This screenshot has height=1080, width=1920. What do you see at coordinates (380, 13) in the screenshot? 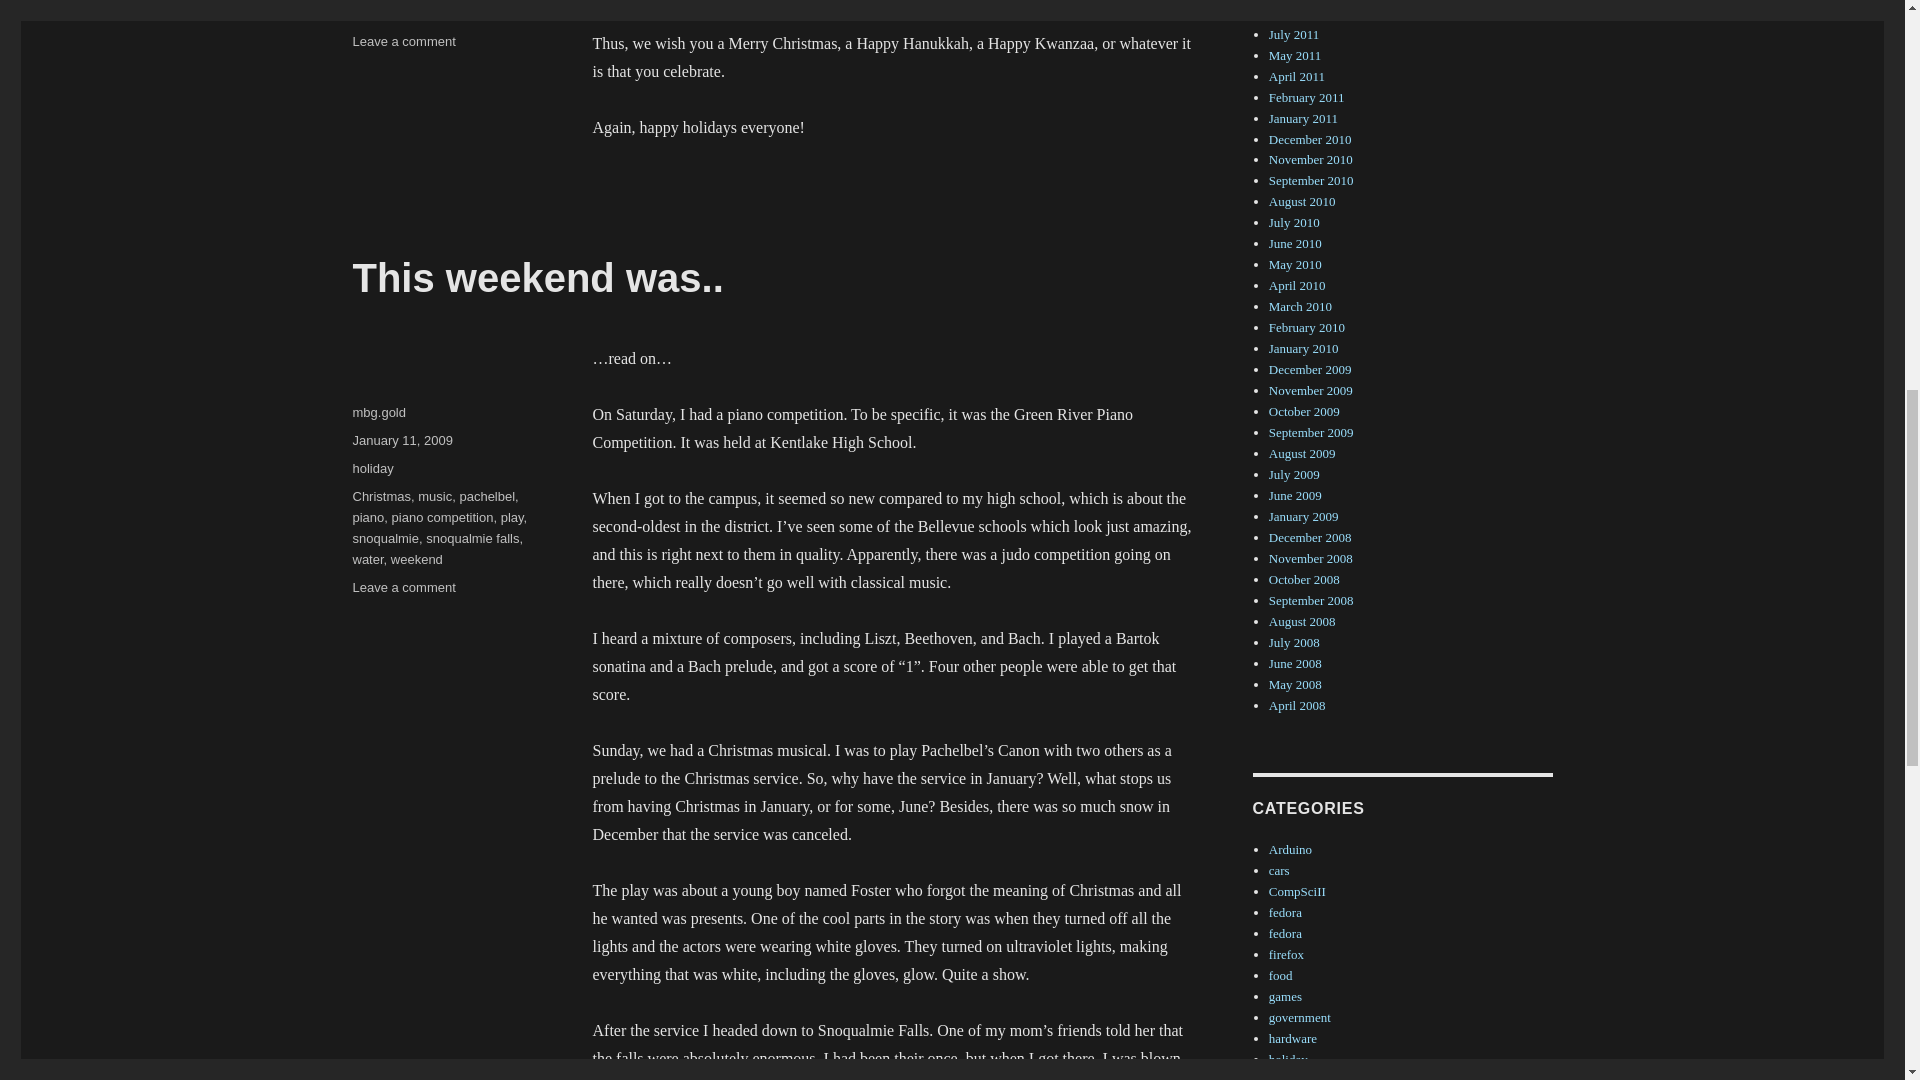
I see `piano competition` at bounding box center [380, 13].